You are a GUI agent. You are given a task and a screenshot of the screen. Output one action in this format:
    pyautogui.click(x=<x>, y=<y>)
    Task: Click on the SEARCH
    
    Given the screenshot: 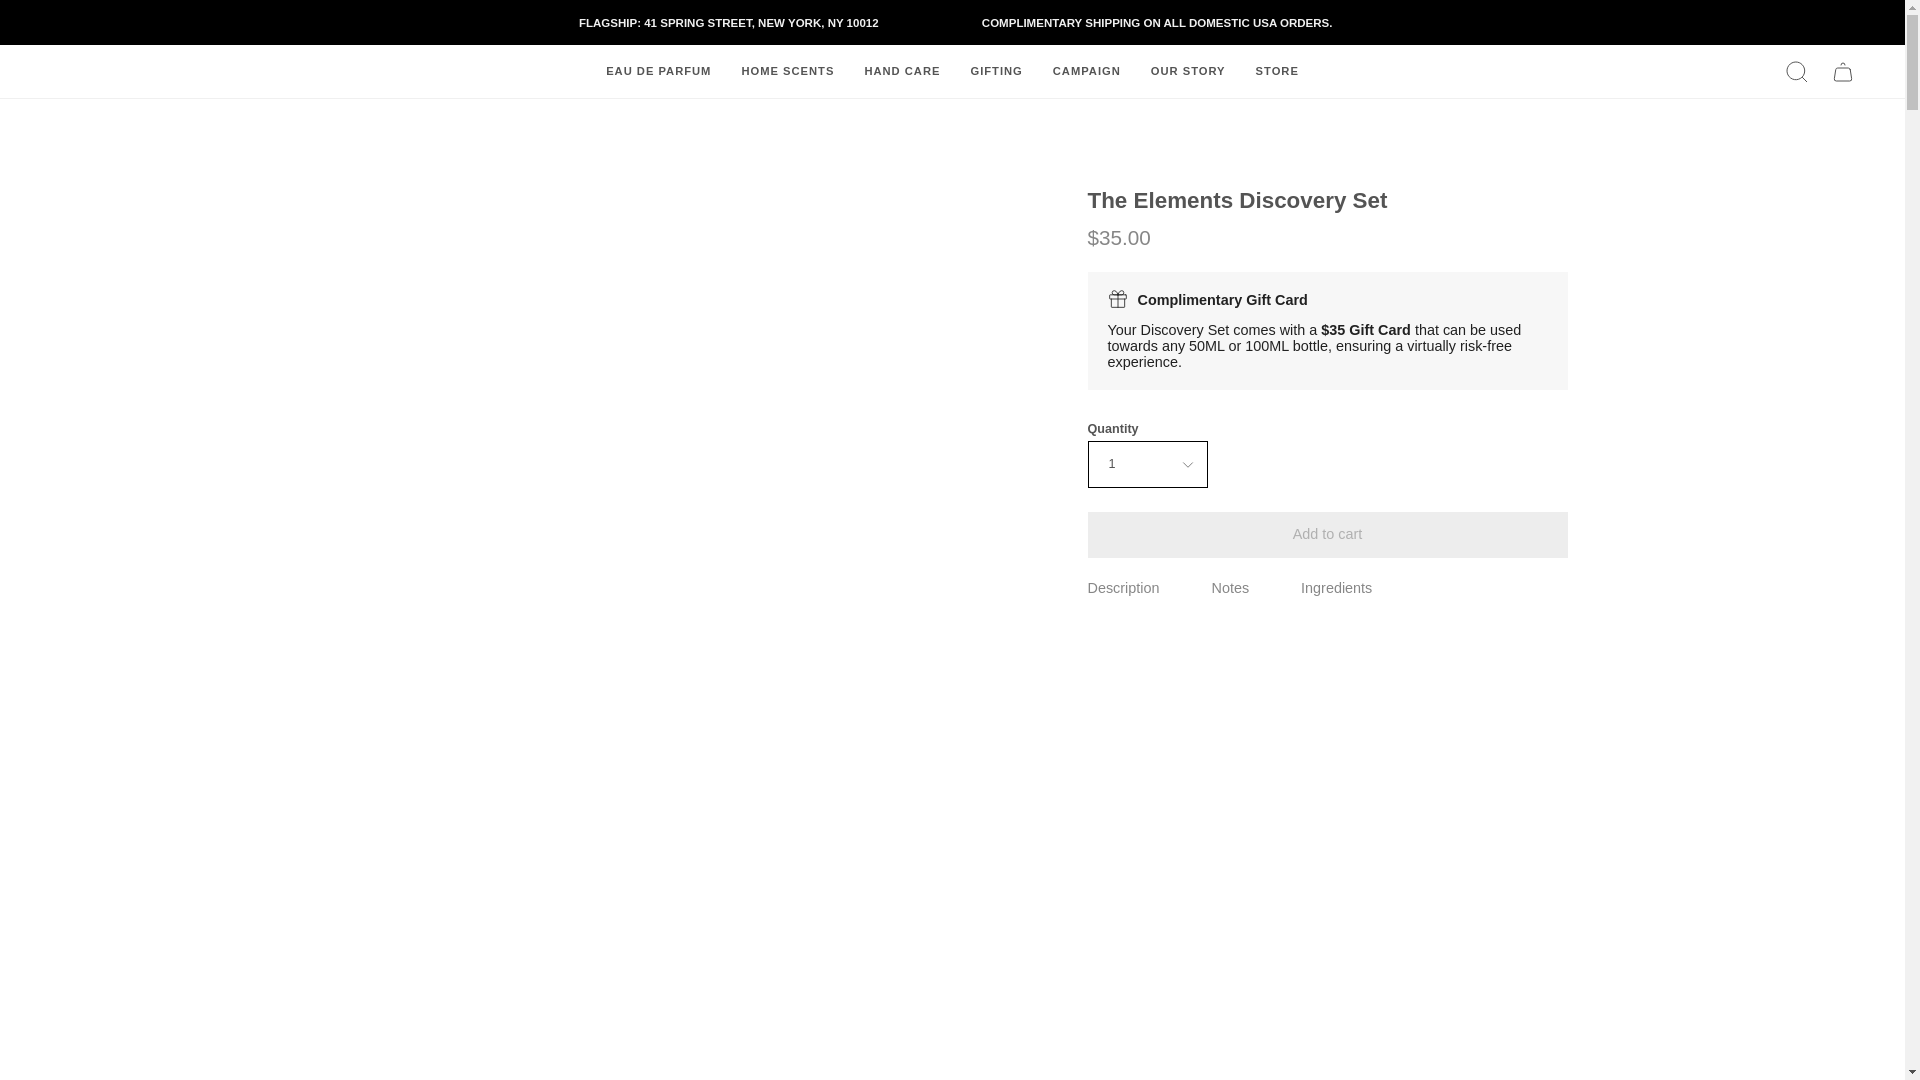 What is the action you would take?
    pyautogui.click(x=1797, y=72)
    